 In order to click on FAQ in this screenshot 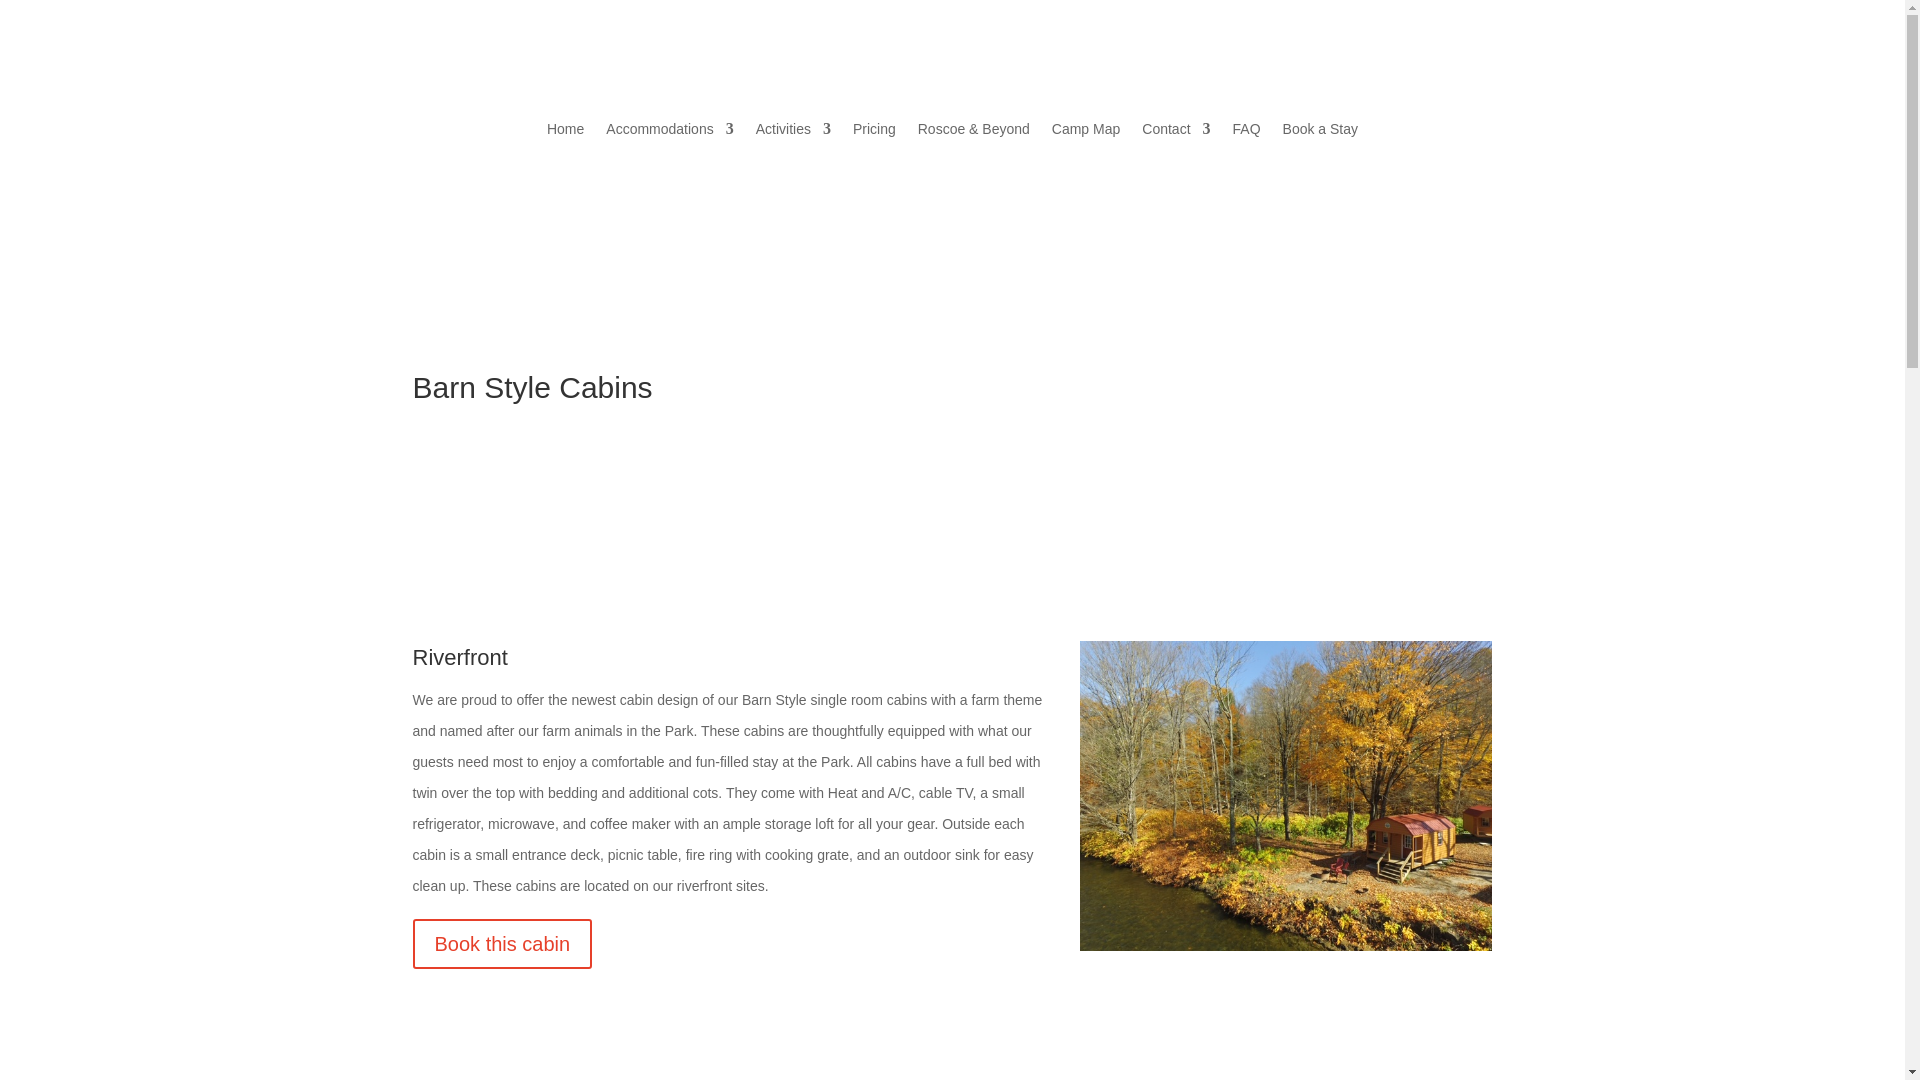, I will do `click(1246, 132)`.